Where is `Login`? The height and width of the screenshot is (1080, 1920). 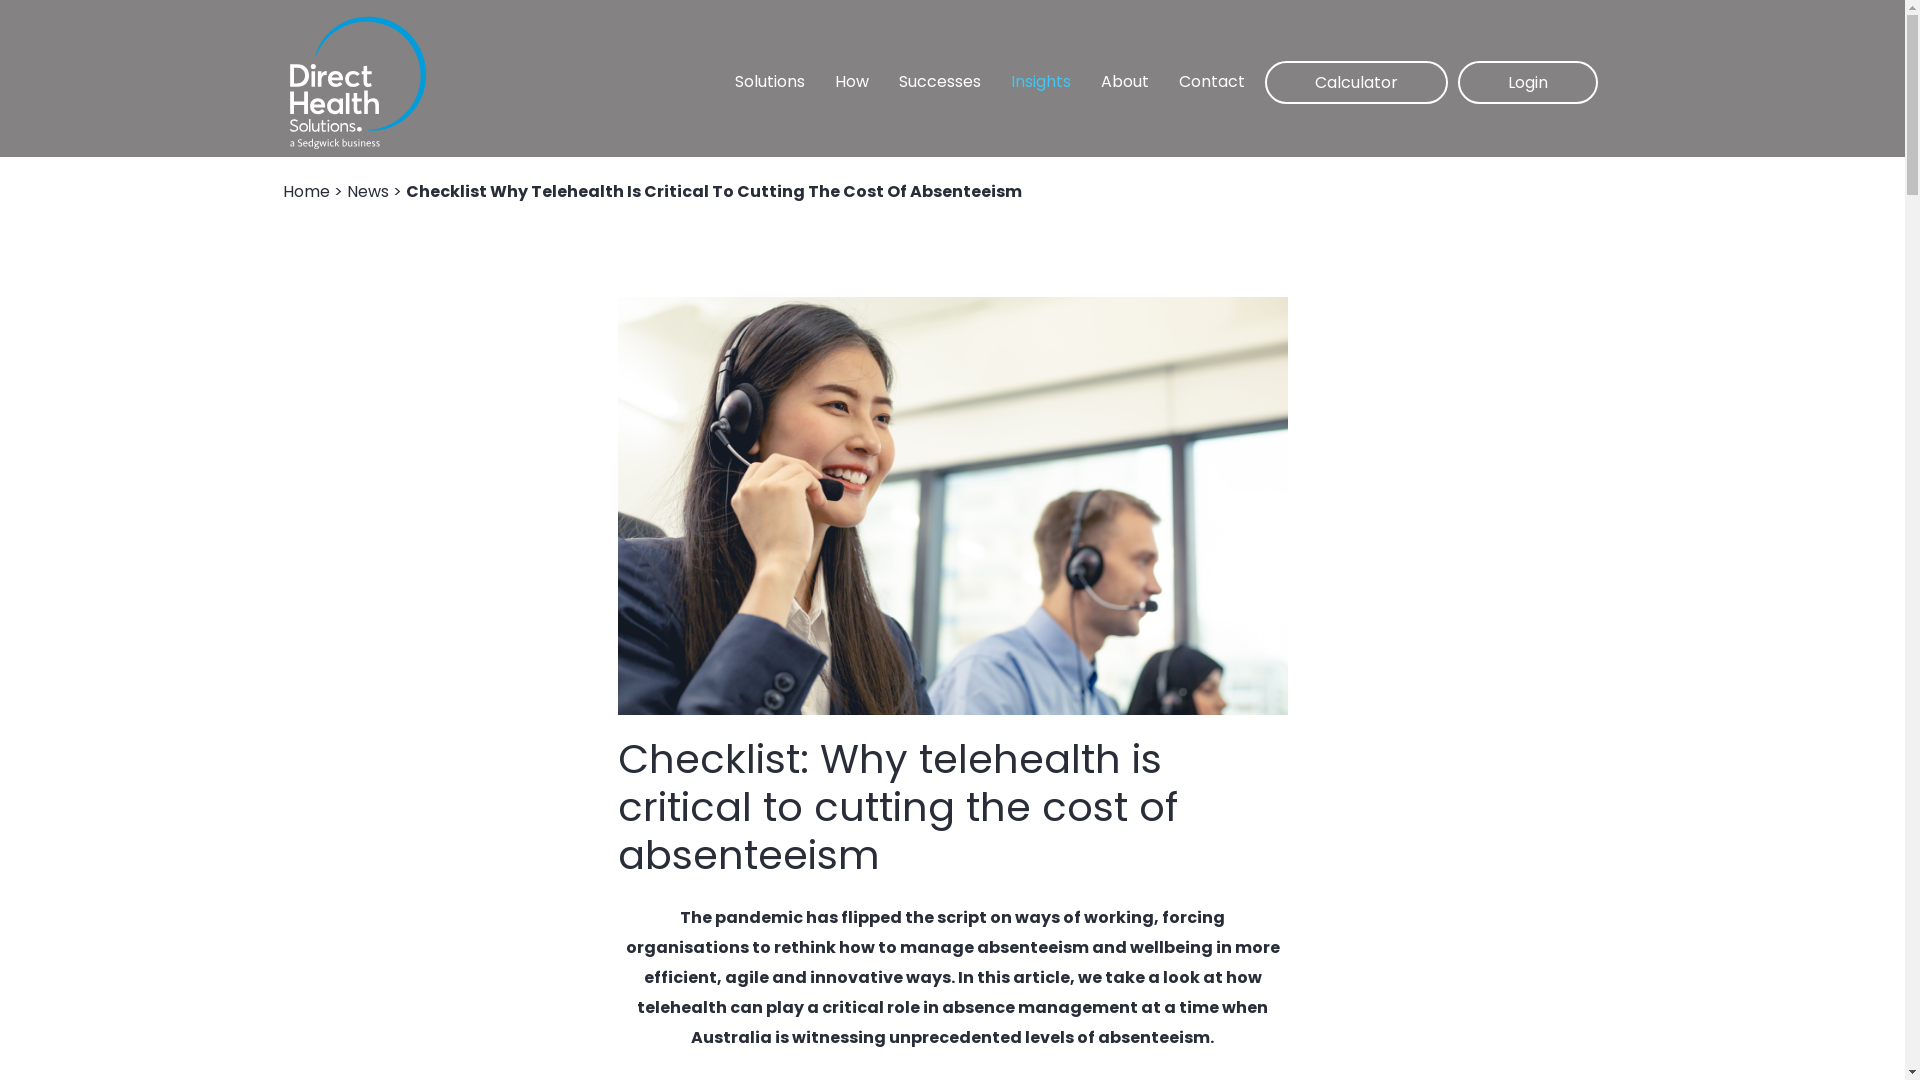
Login is located at coordinates (1528, 82).